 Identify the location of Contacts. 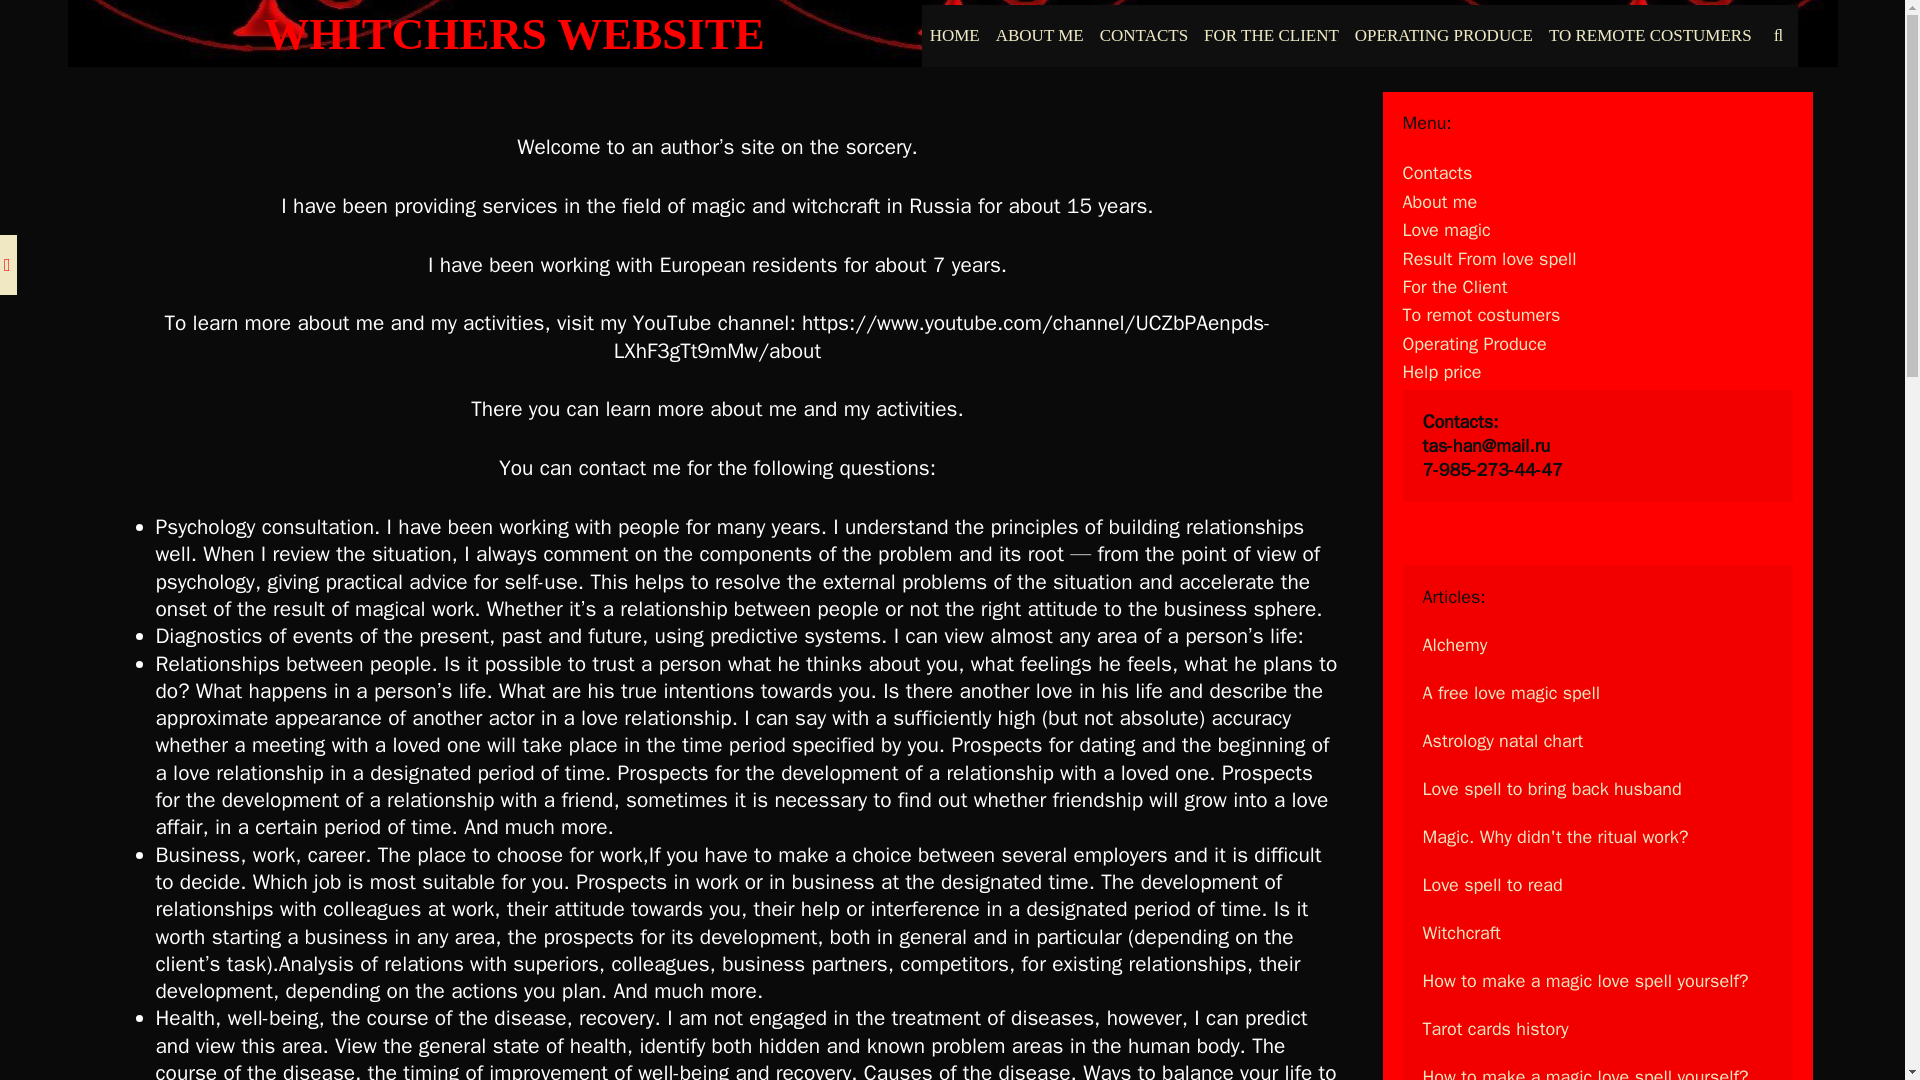
(1436, 172).